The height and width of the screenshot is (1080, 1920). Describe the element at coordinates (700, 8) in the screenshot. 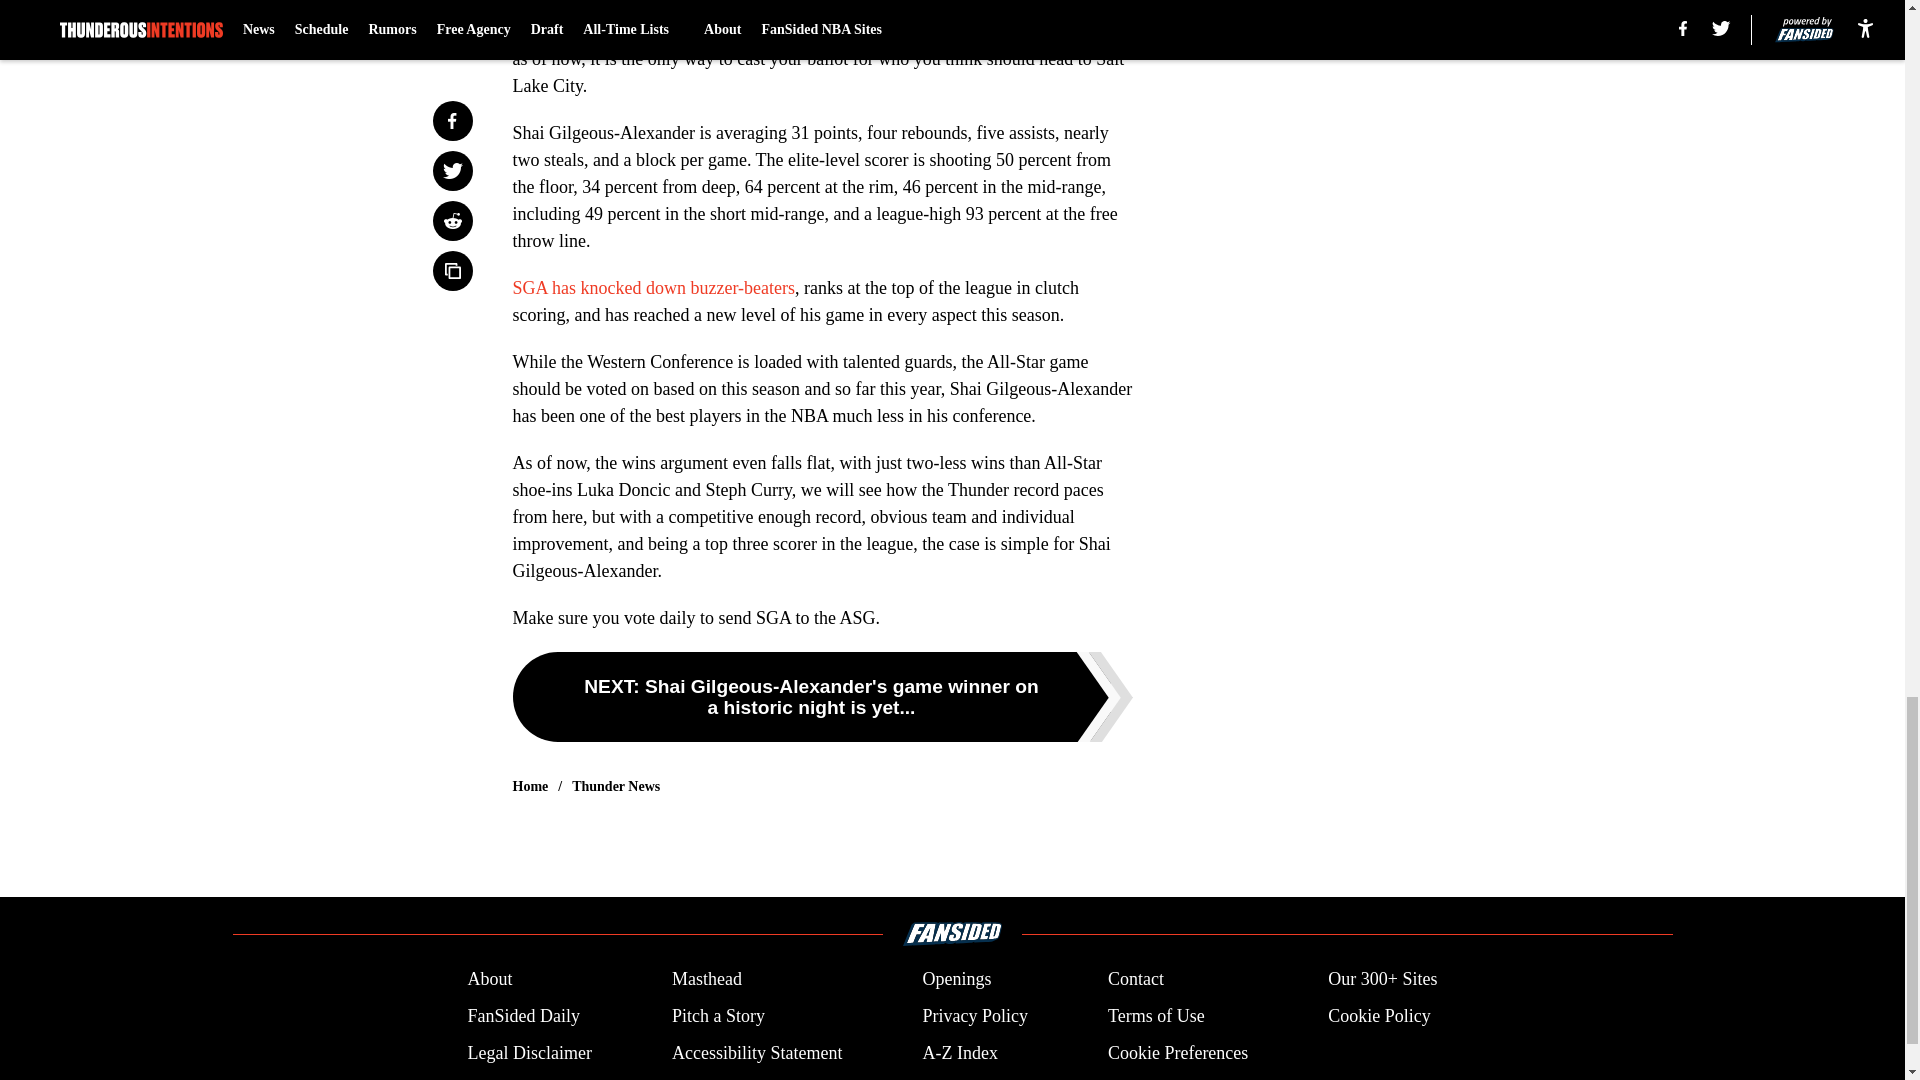

I see `go to NBA.com and vote` at that location.